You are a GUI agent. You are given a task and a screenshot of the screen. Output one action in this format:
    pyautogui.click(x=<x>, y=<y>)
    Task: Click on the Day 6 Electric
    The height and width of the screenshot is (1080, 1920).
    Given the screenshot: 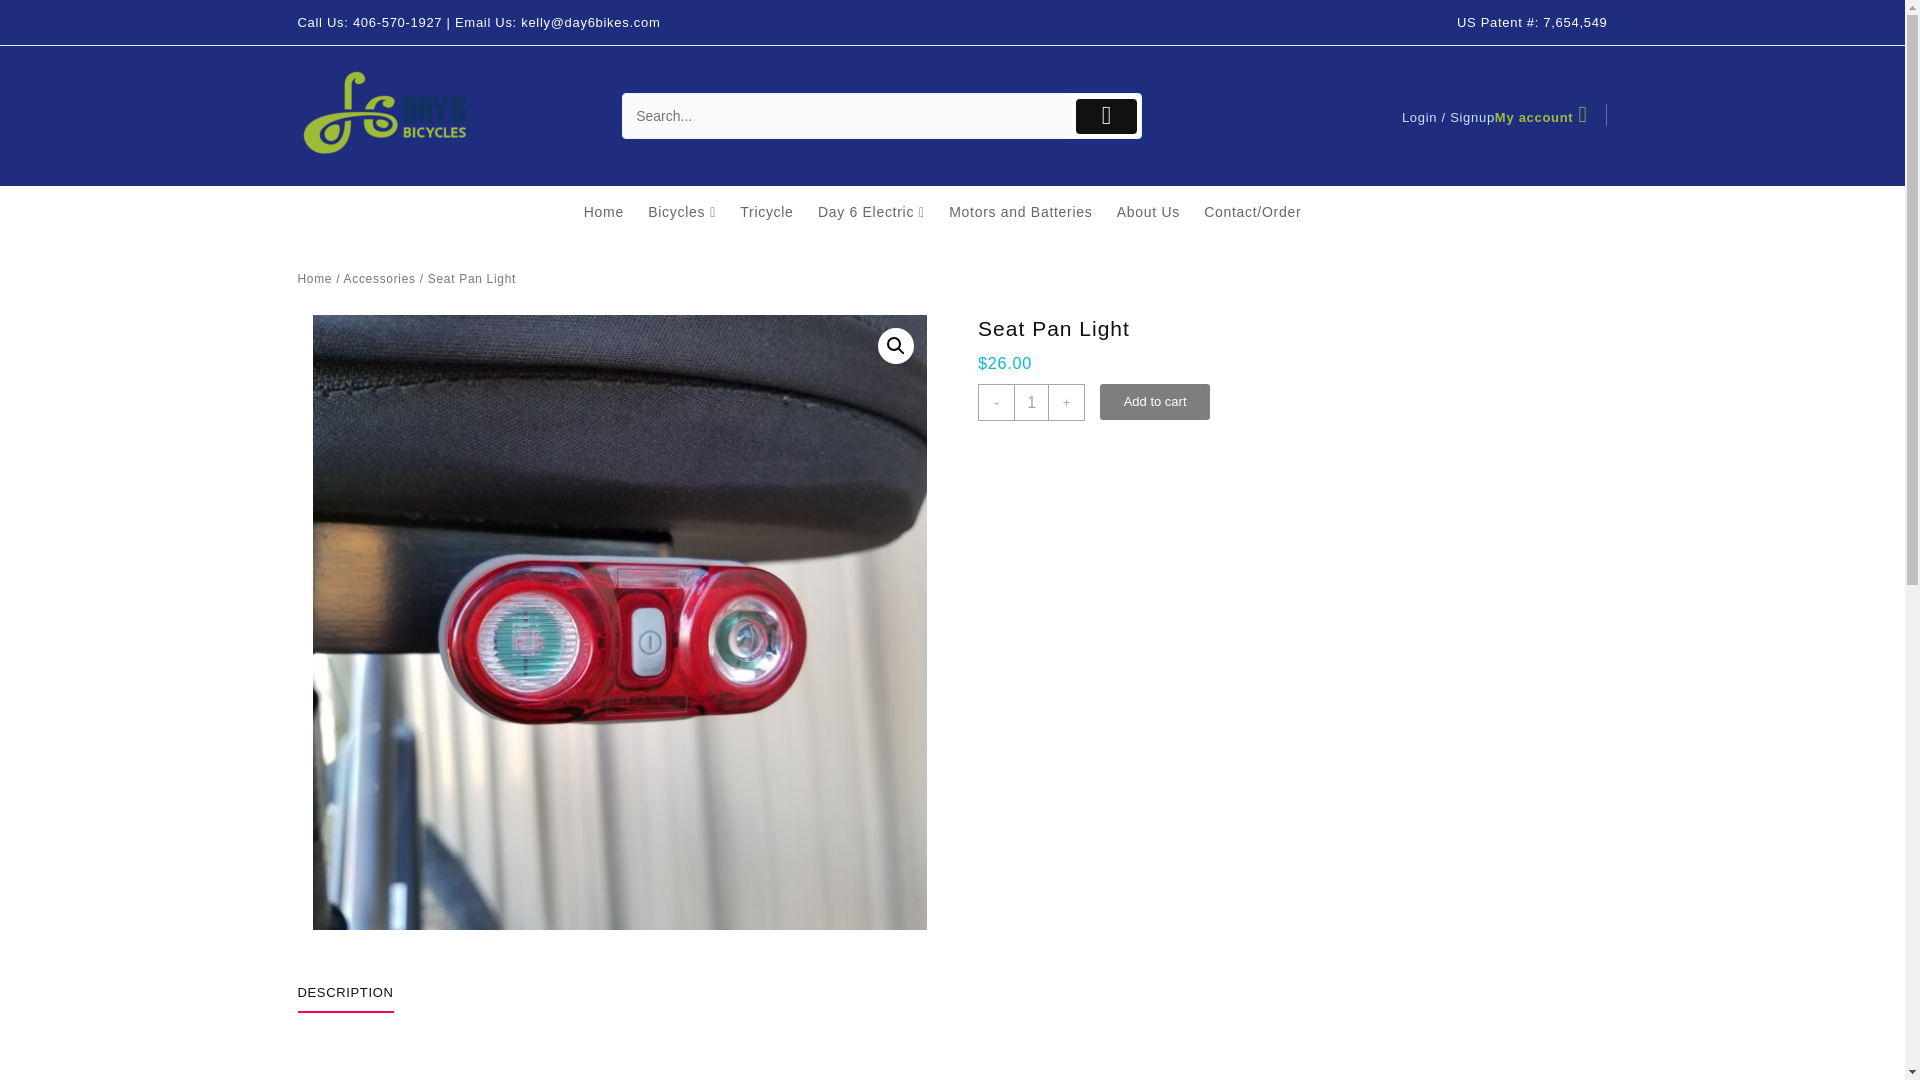 What is the action you would take?
    pyautogui.click(x=880, y=212)
    